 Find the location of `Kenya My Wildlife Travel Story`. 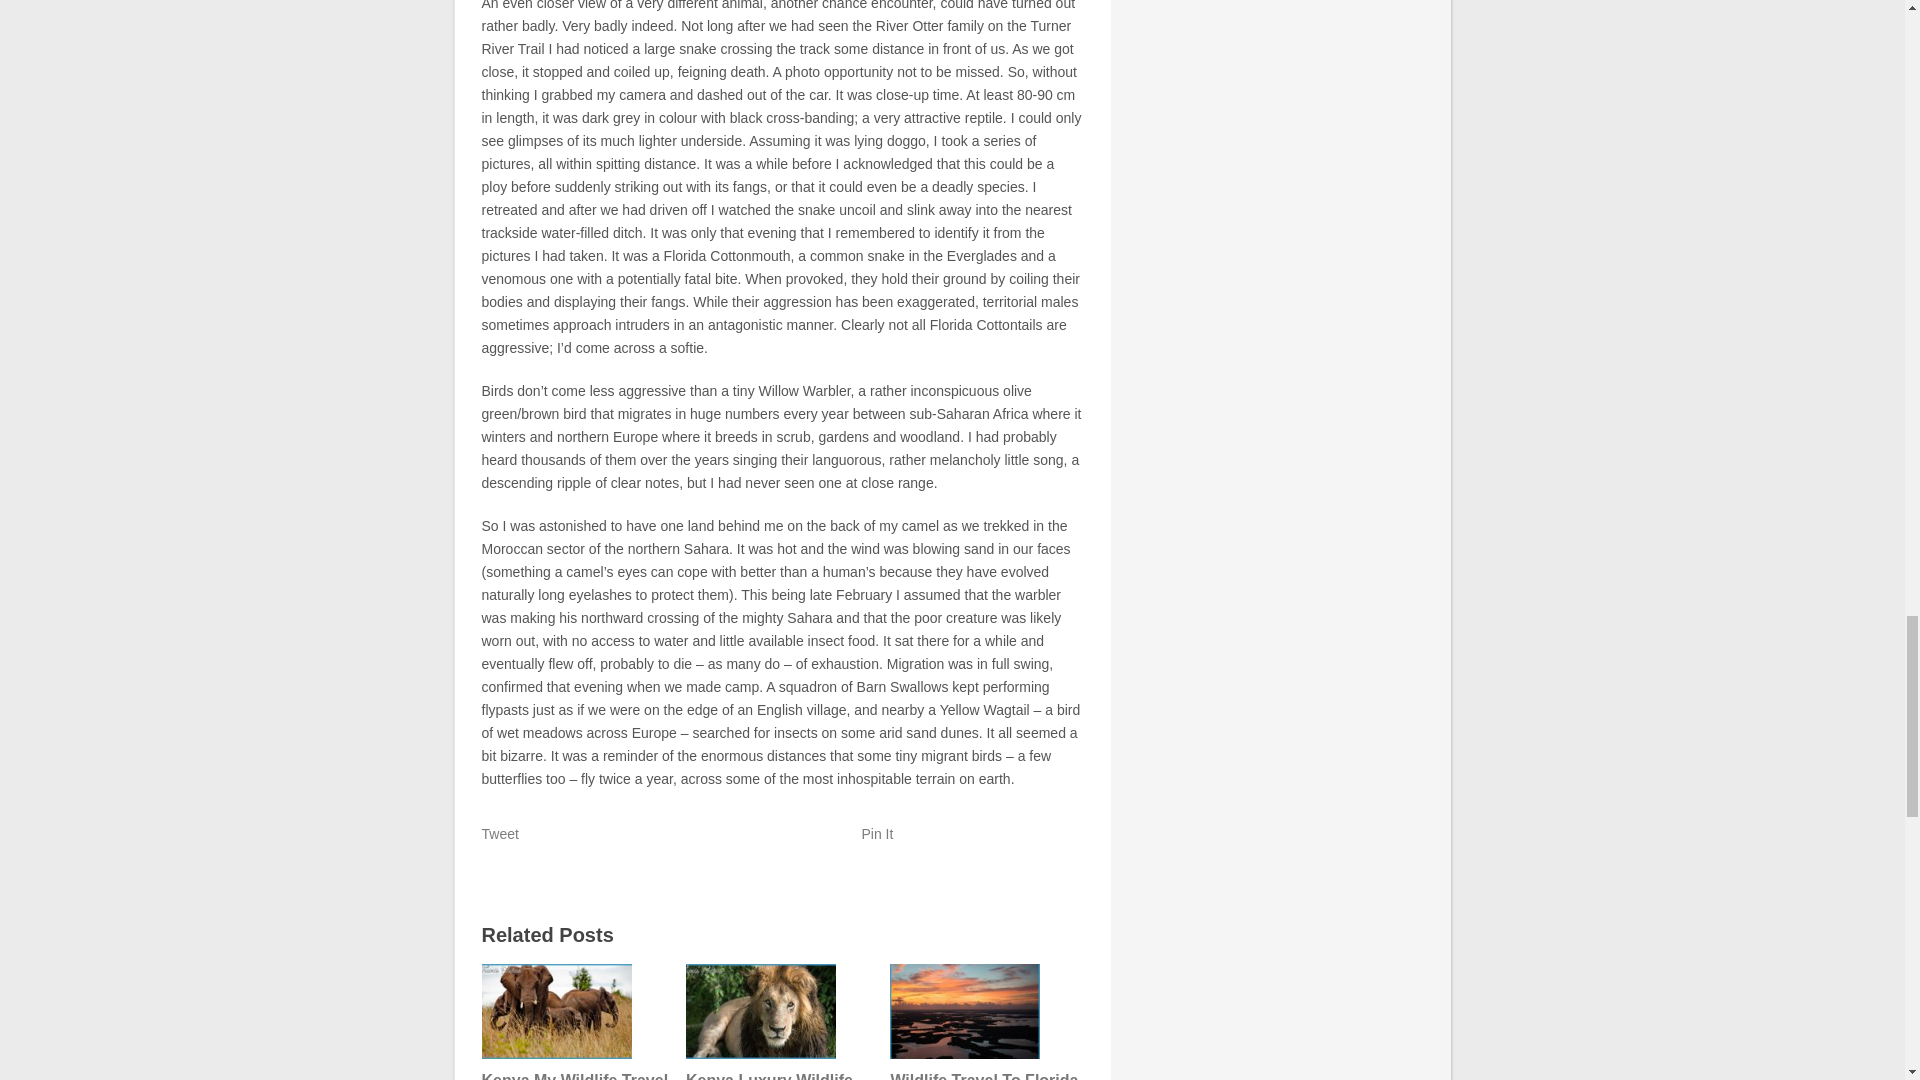

Kenya My Wildlife Travel Story is located at coordinates (576, 1022).